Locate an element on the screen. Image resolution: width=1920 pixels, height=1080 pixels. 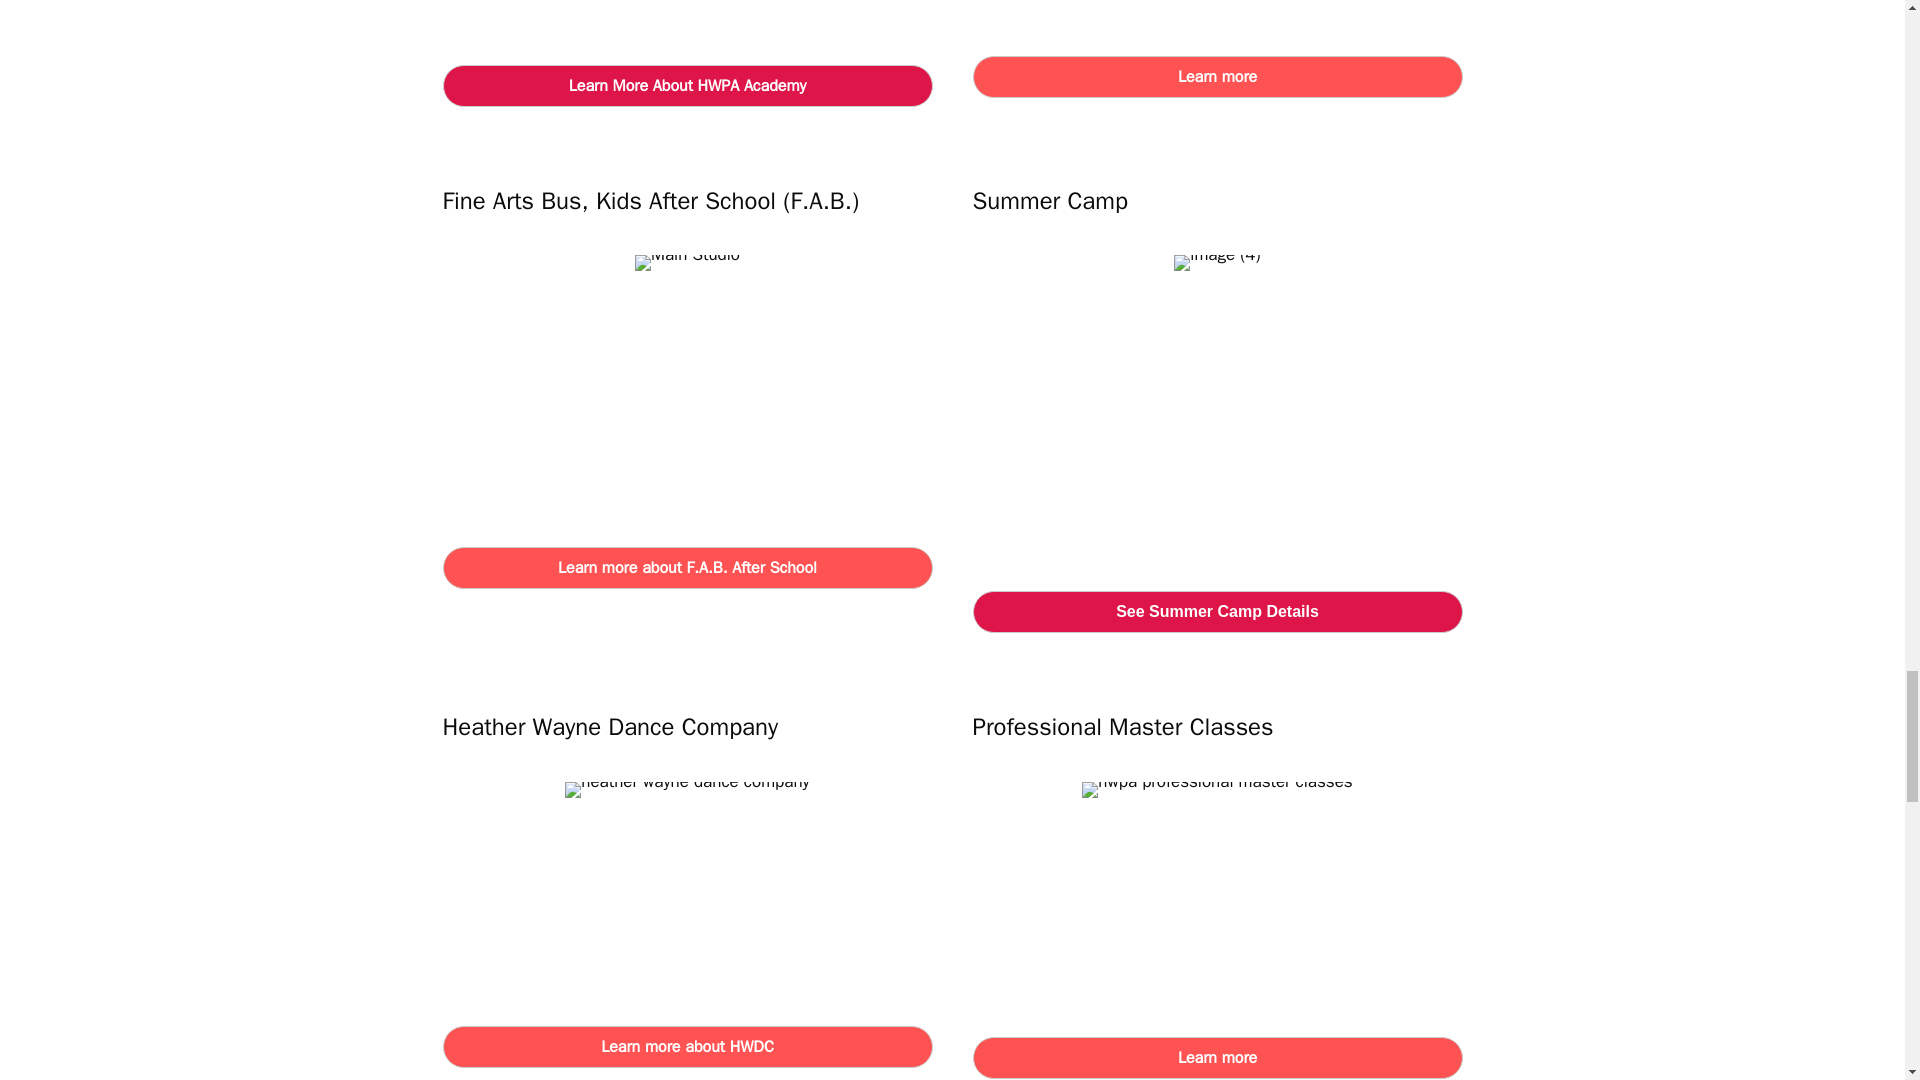
heather wayne dance company is located at coordinates (687, 790).